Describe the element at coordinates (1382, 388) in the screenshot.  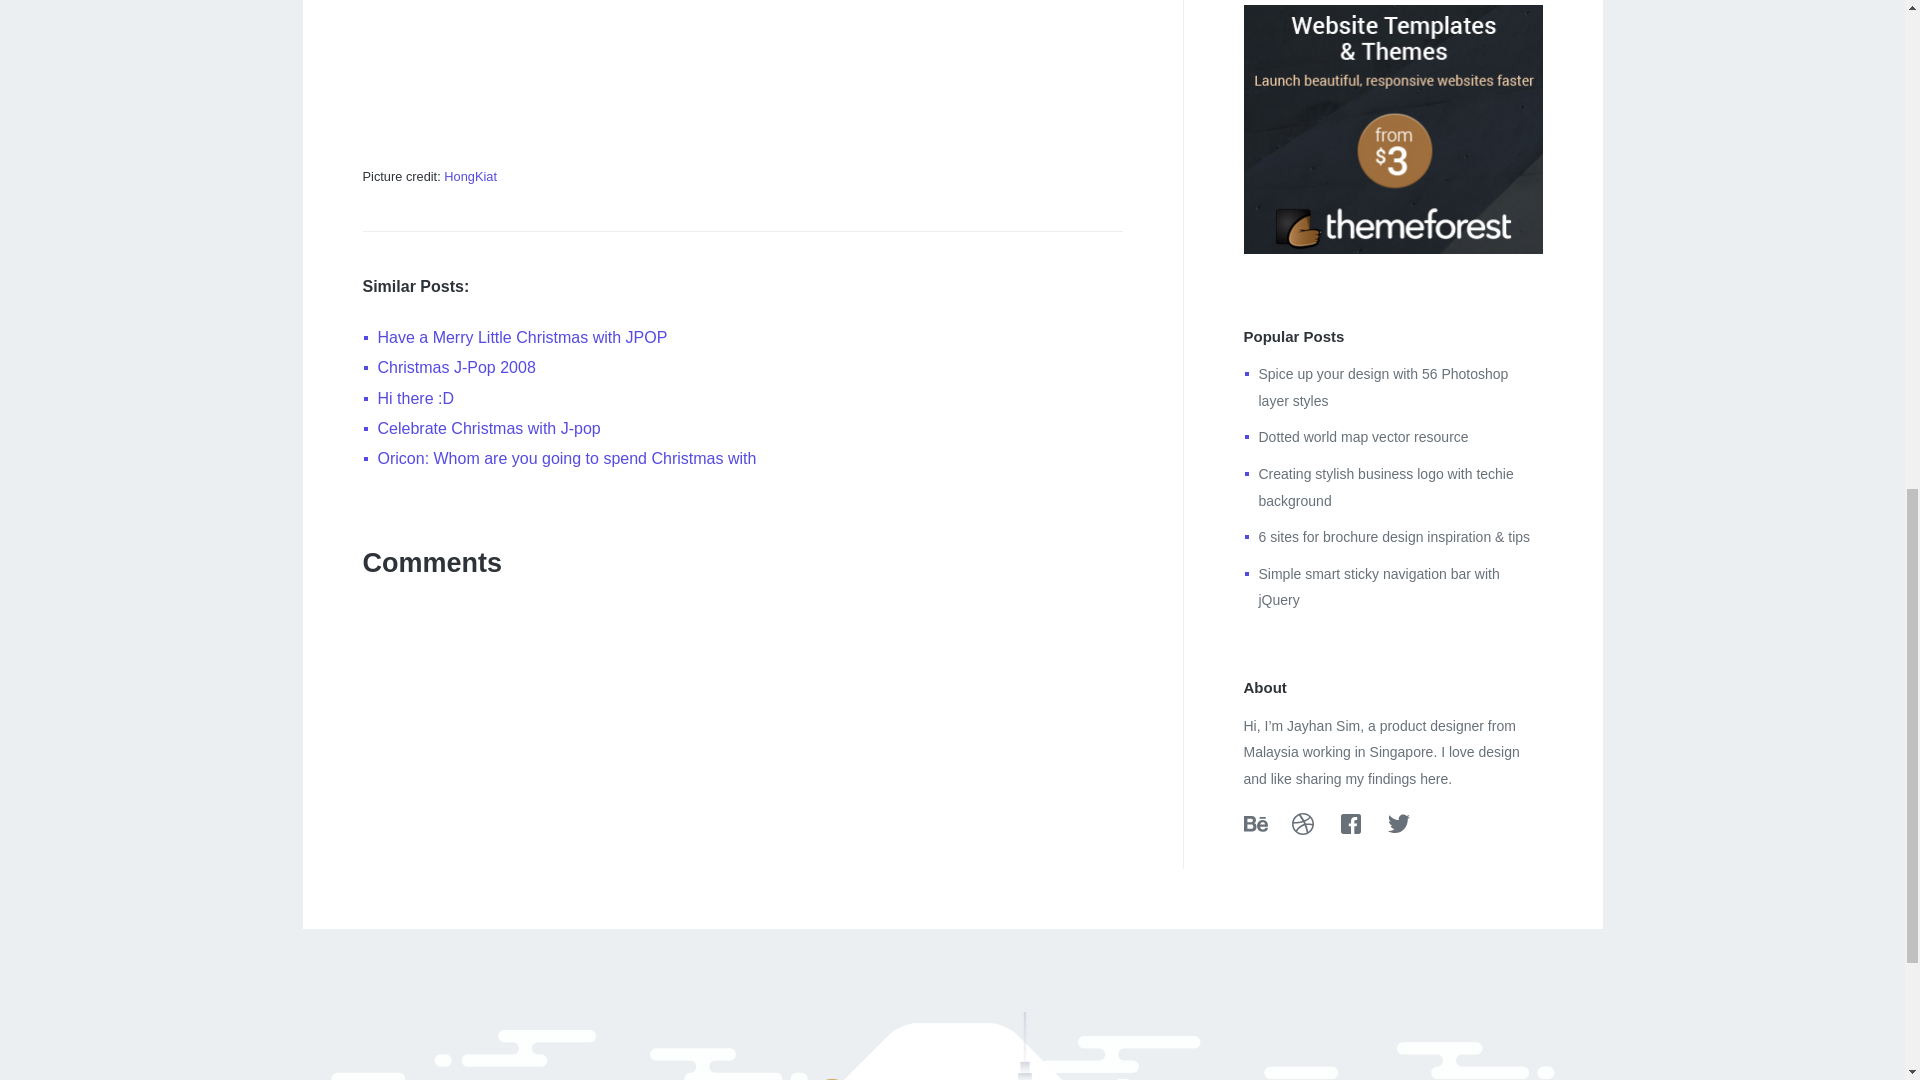
I see `November 24, 2007` at that location.